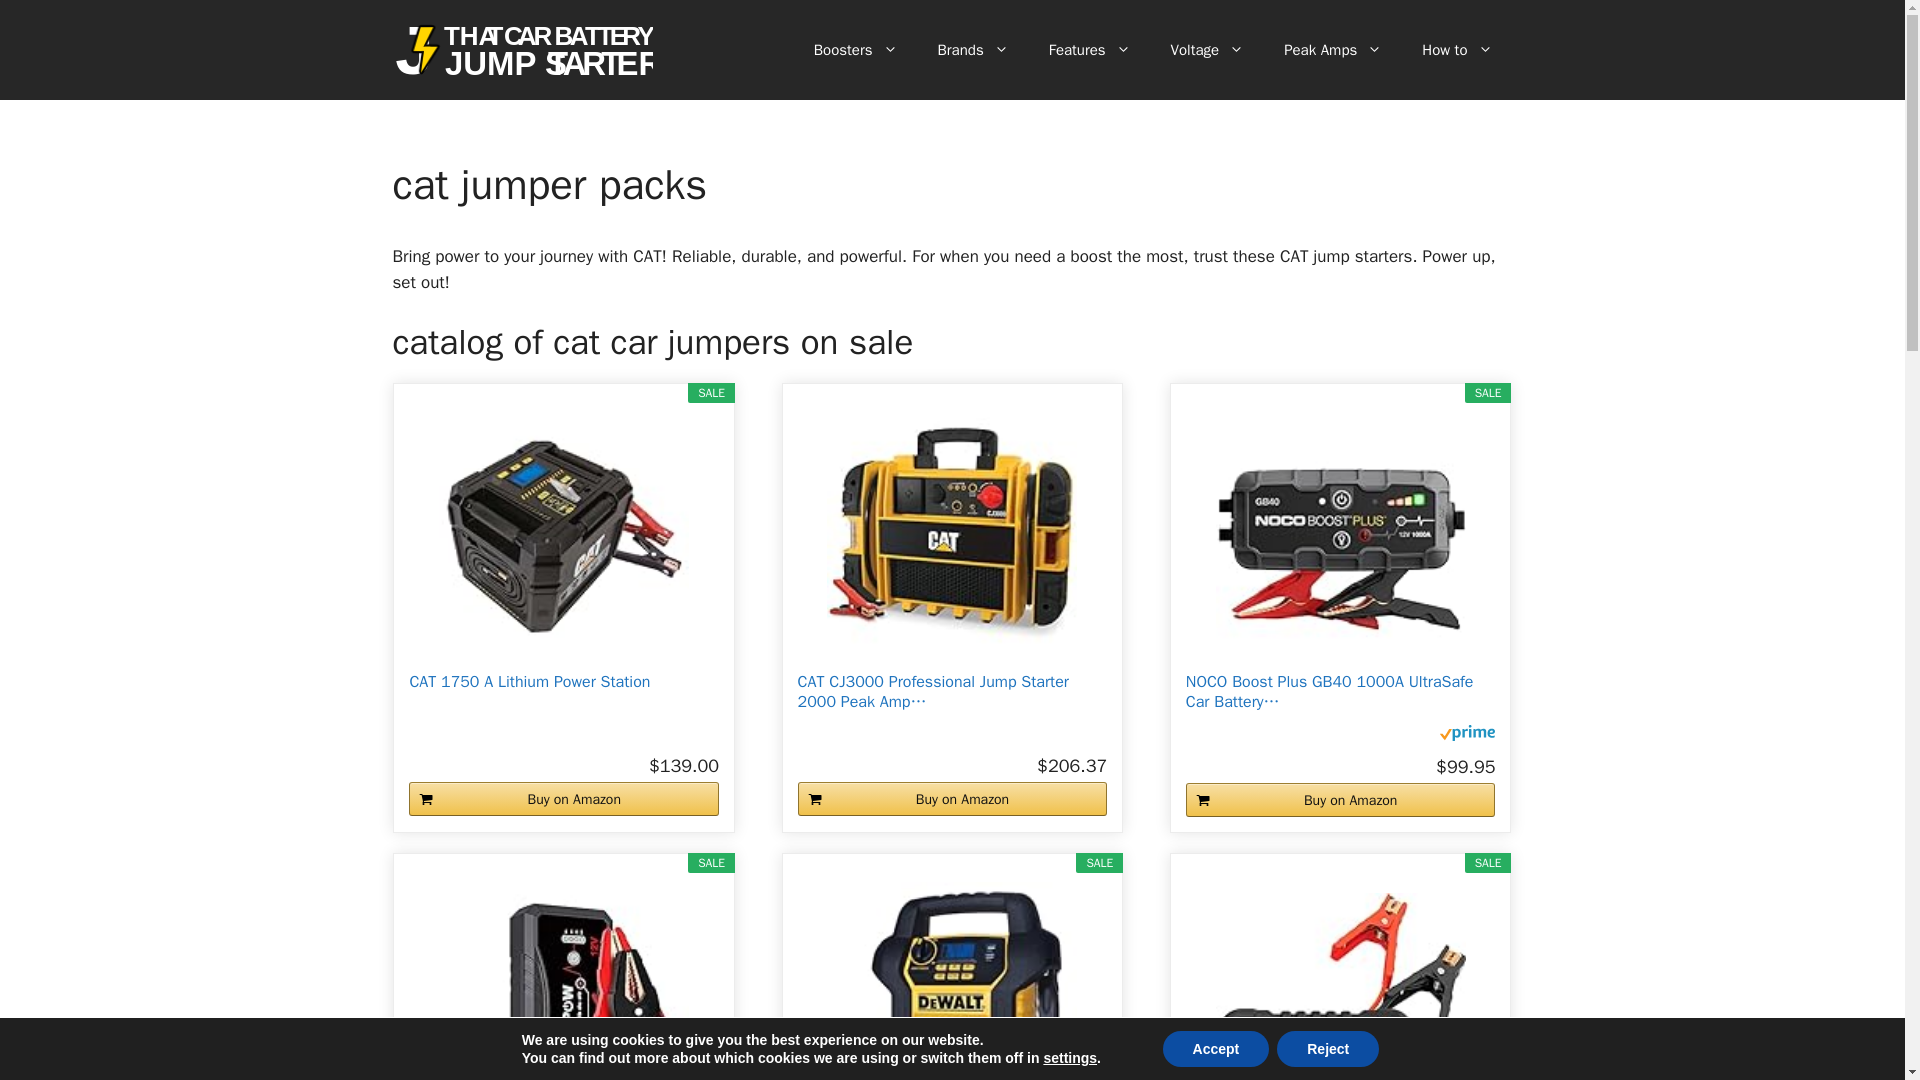 This screenshot has width=1920, height=1080. Describe the element at coordinates (564, 536) in the screenshot. I see `CAT 1750 A Lithium Power Station` at that location.